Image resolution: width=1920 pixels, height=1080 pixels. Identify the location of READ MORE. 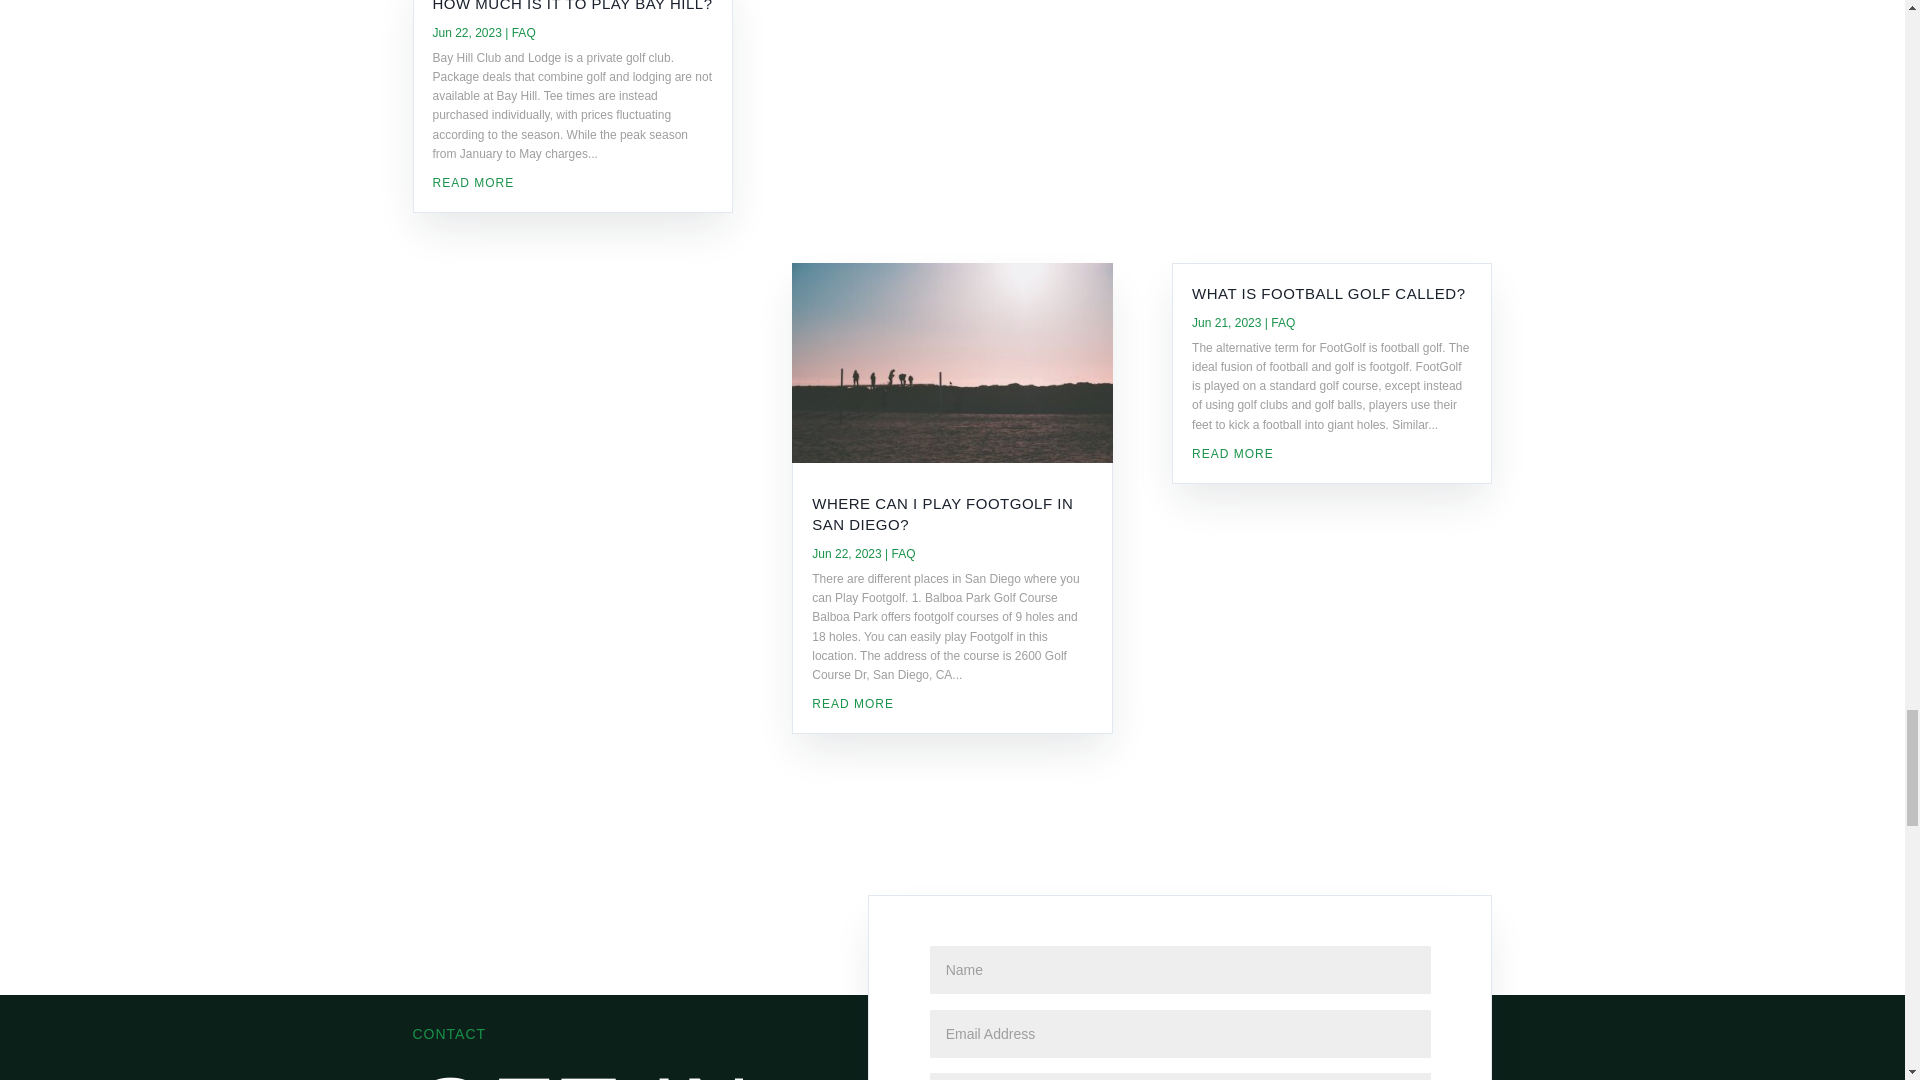
(952, 704).